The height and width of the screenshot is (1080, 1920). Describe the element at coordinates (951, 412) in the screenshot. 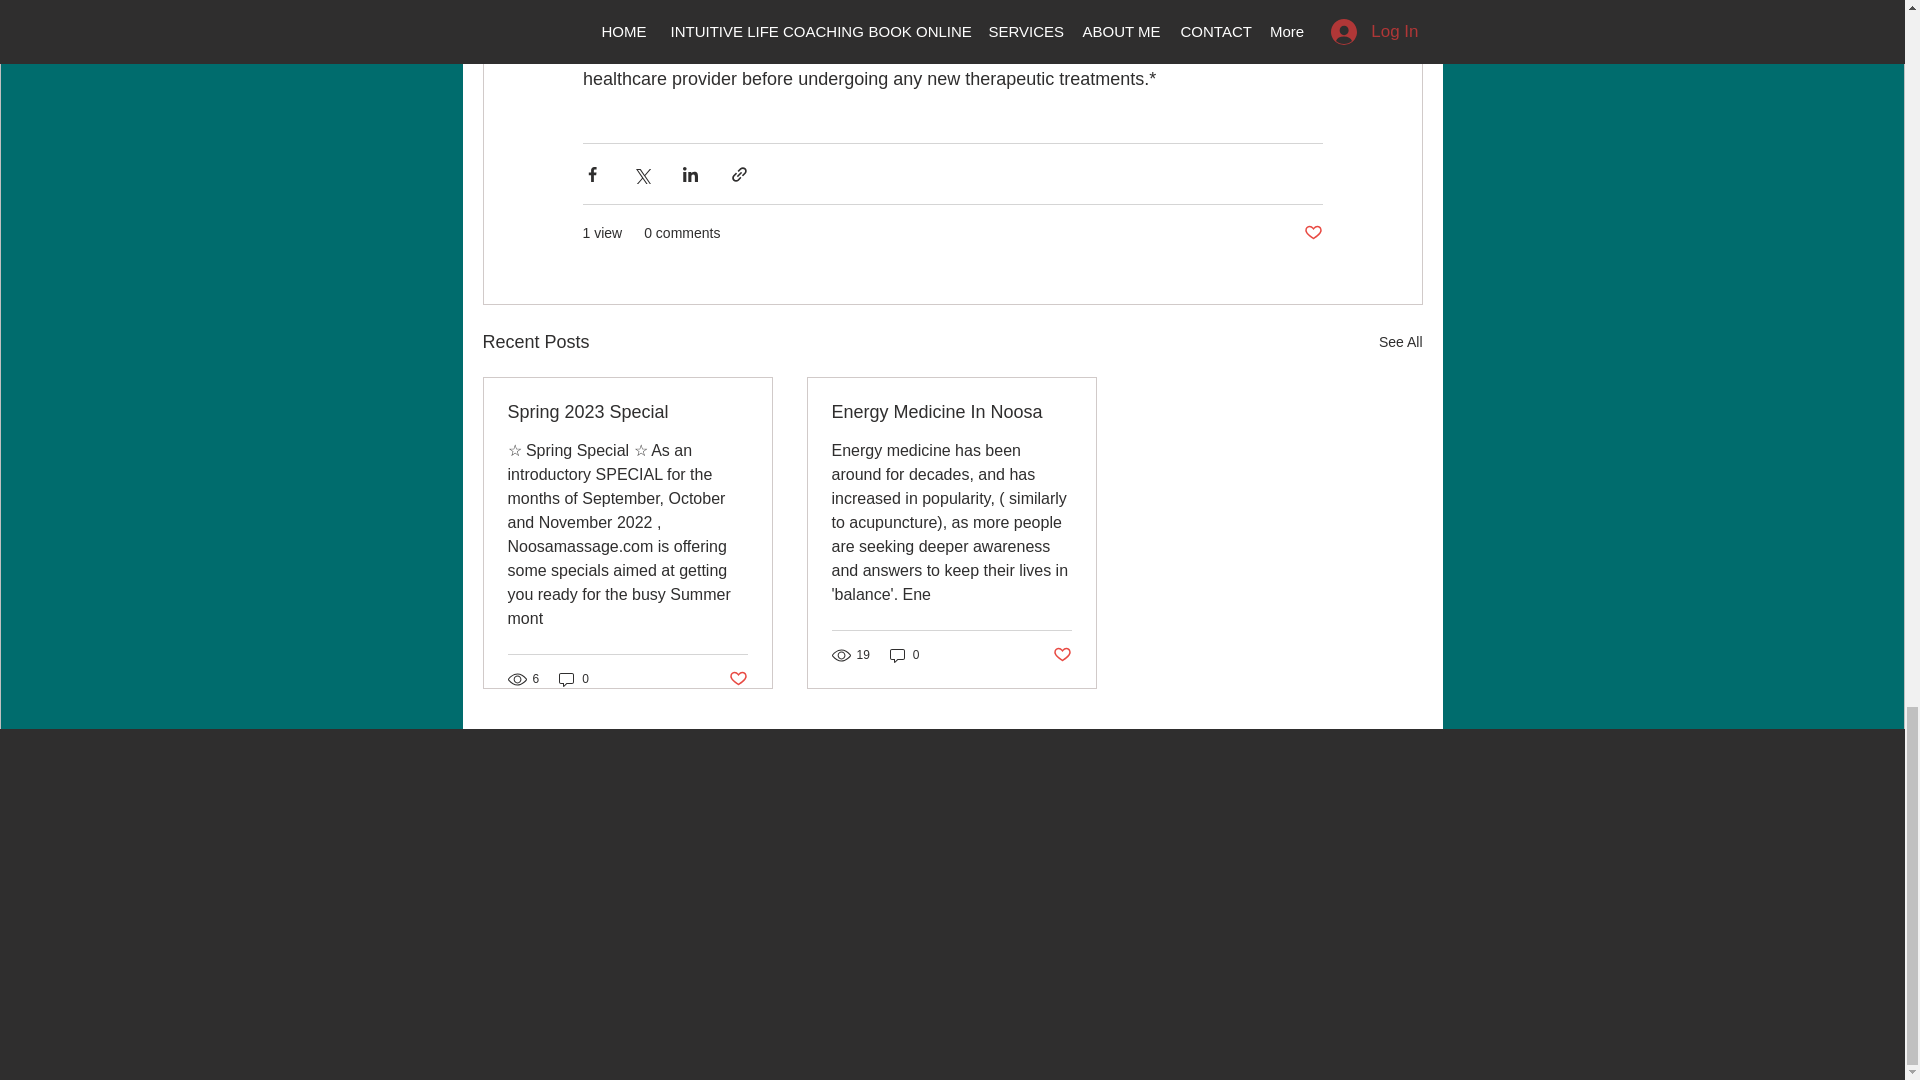

I see `Energy Medicine In Noosa` at that location.